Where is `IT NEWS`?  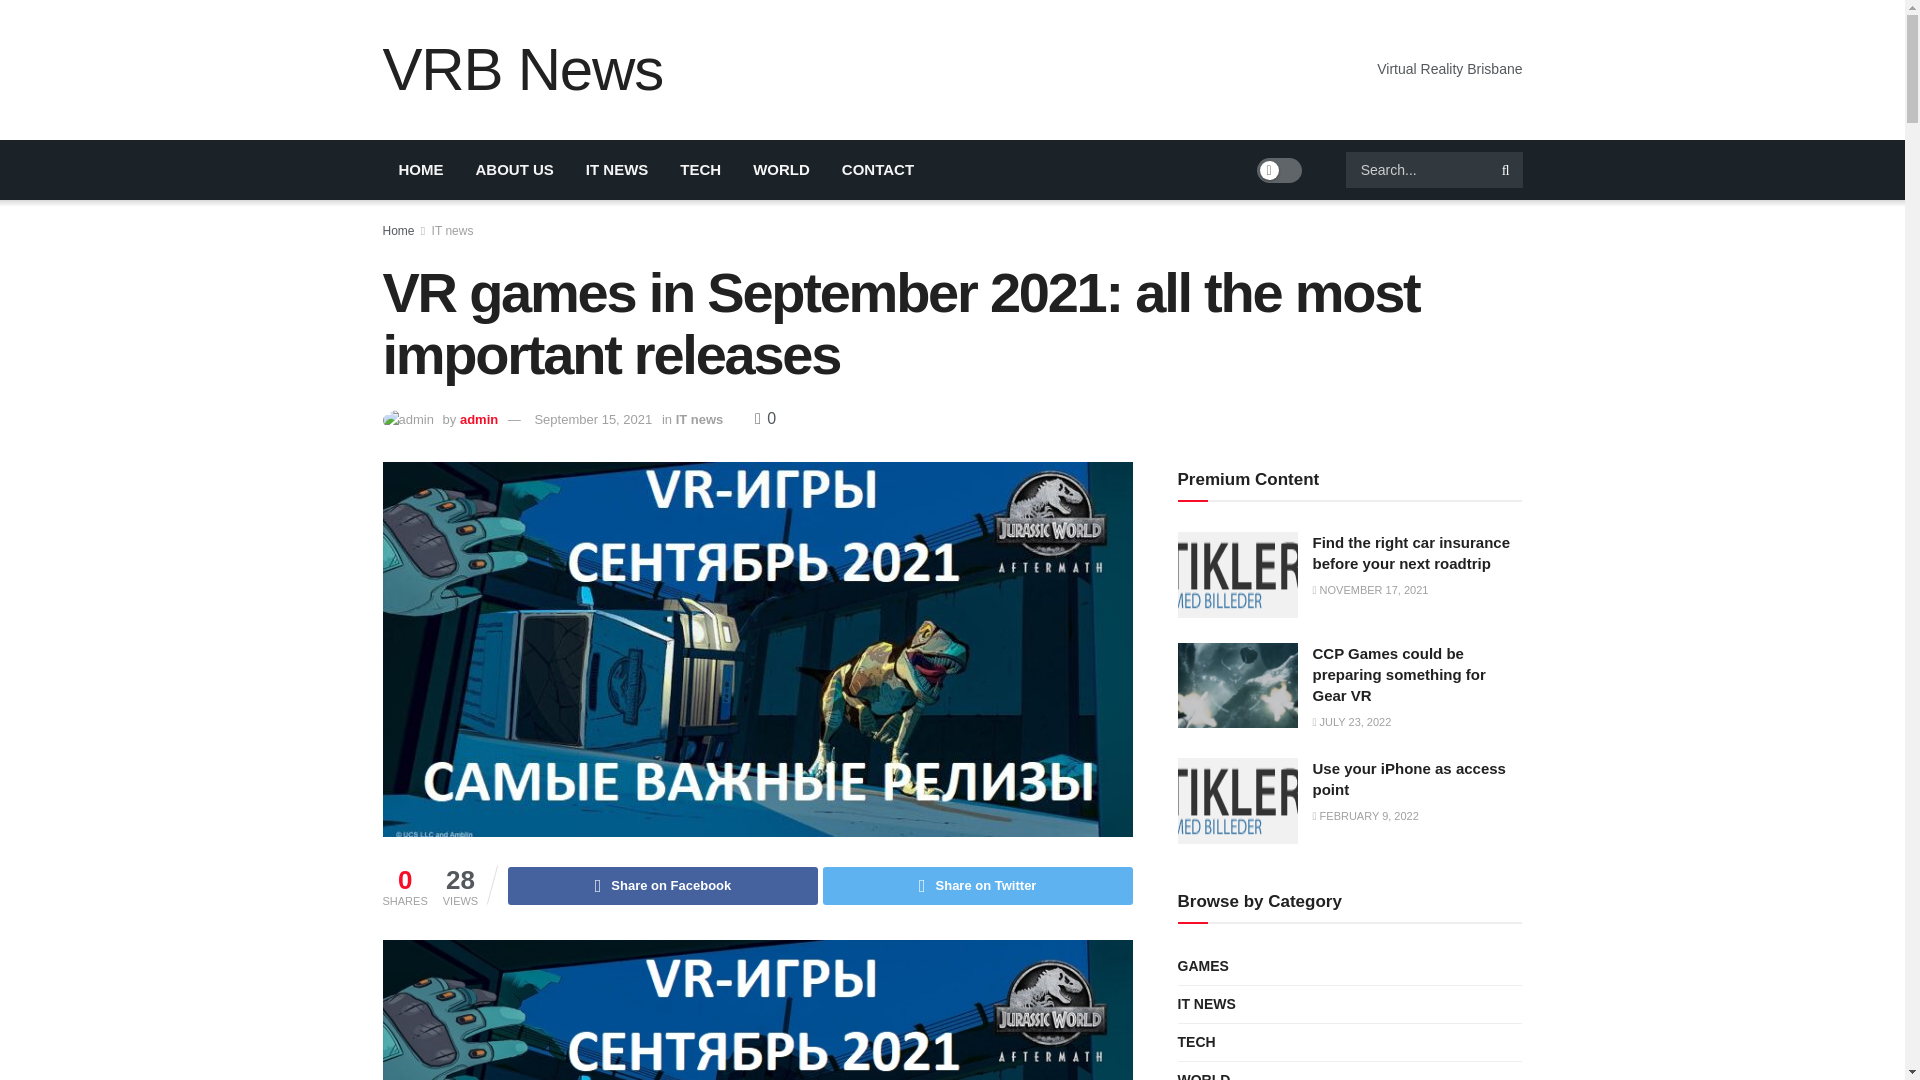
IT NEWS is located at coordinates (617, 170).